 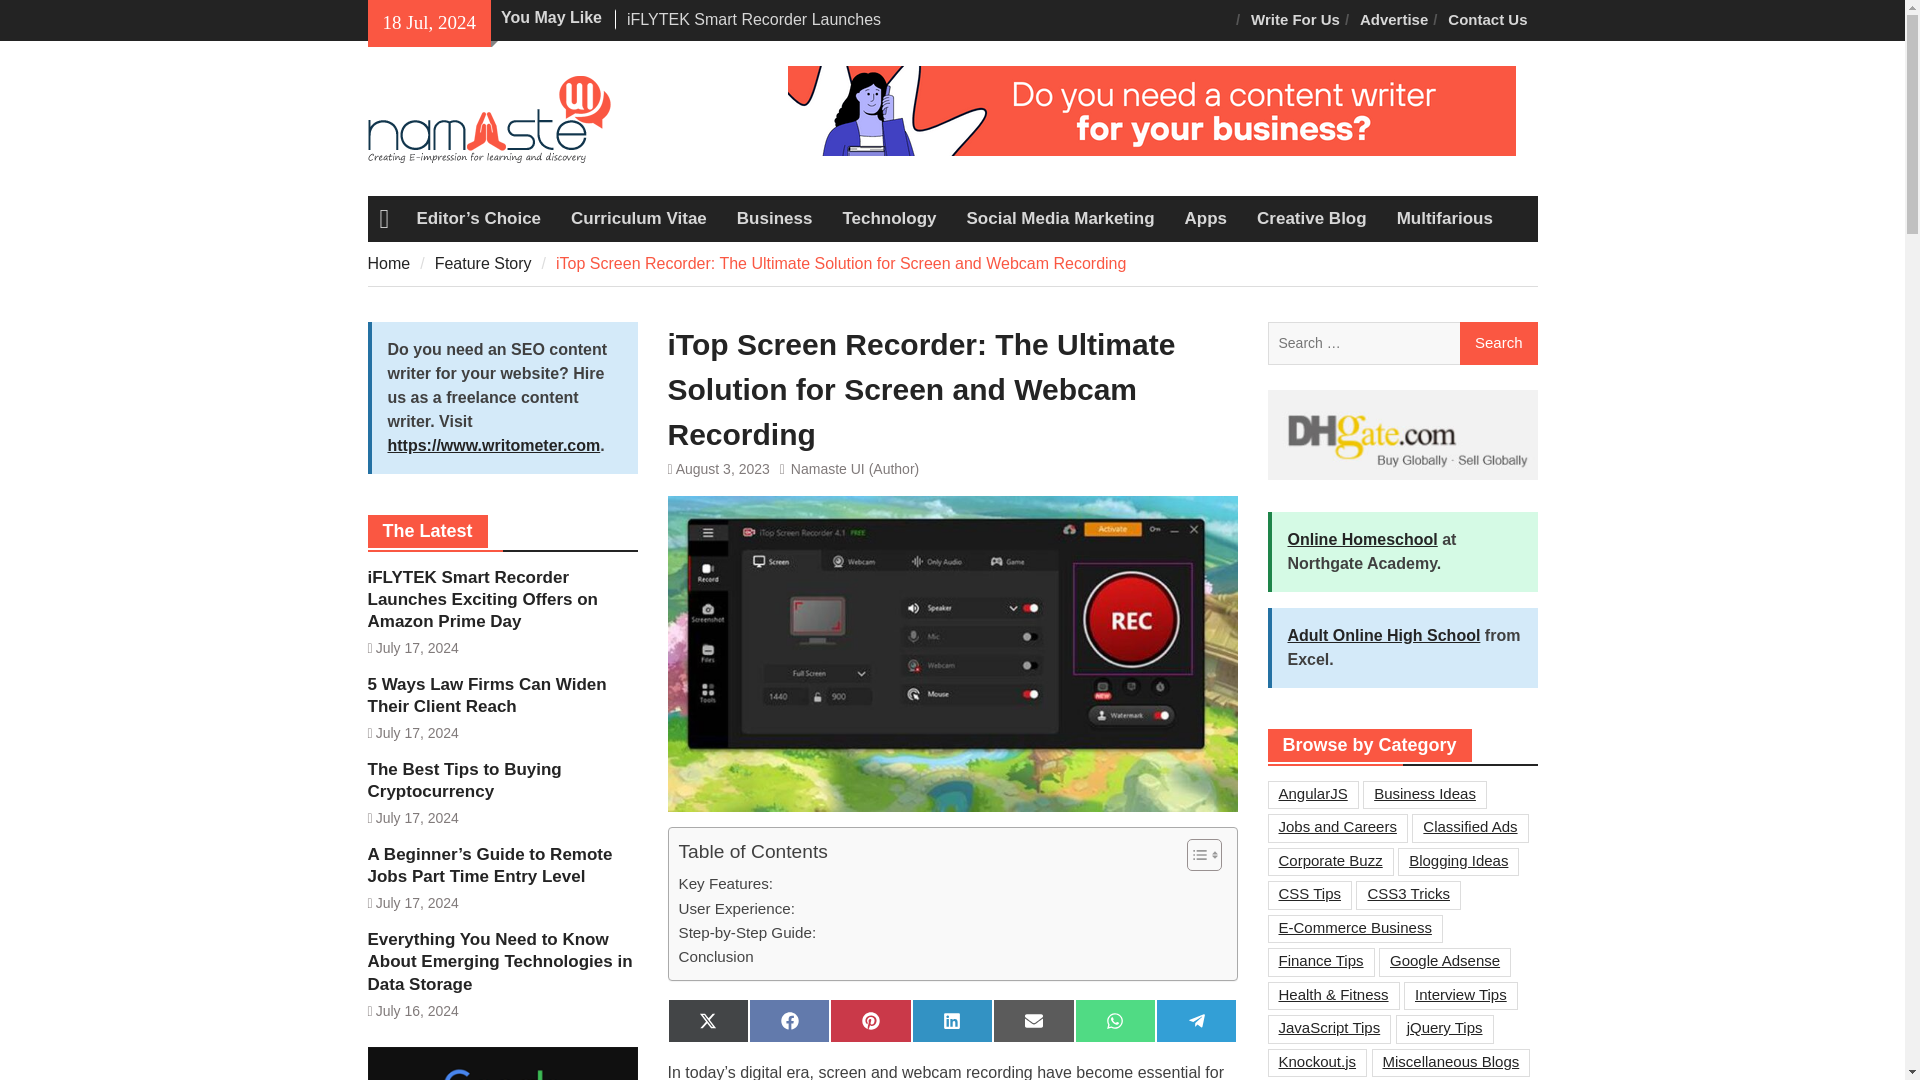 What do you see at coordinates (870, 1021) in the screenshot?
I see `Share on Pinterest` at bounding box center [870, 1021].